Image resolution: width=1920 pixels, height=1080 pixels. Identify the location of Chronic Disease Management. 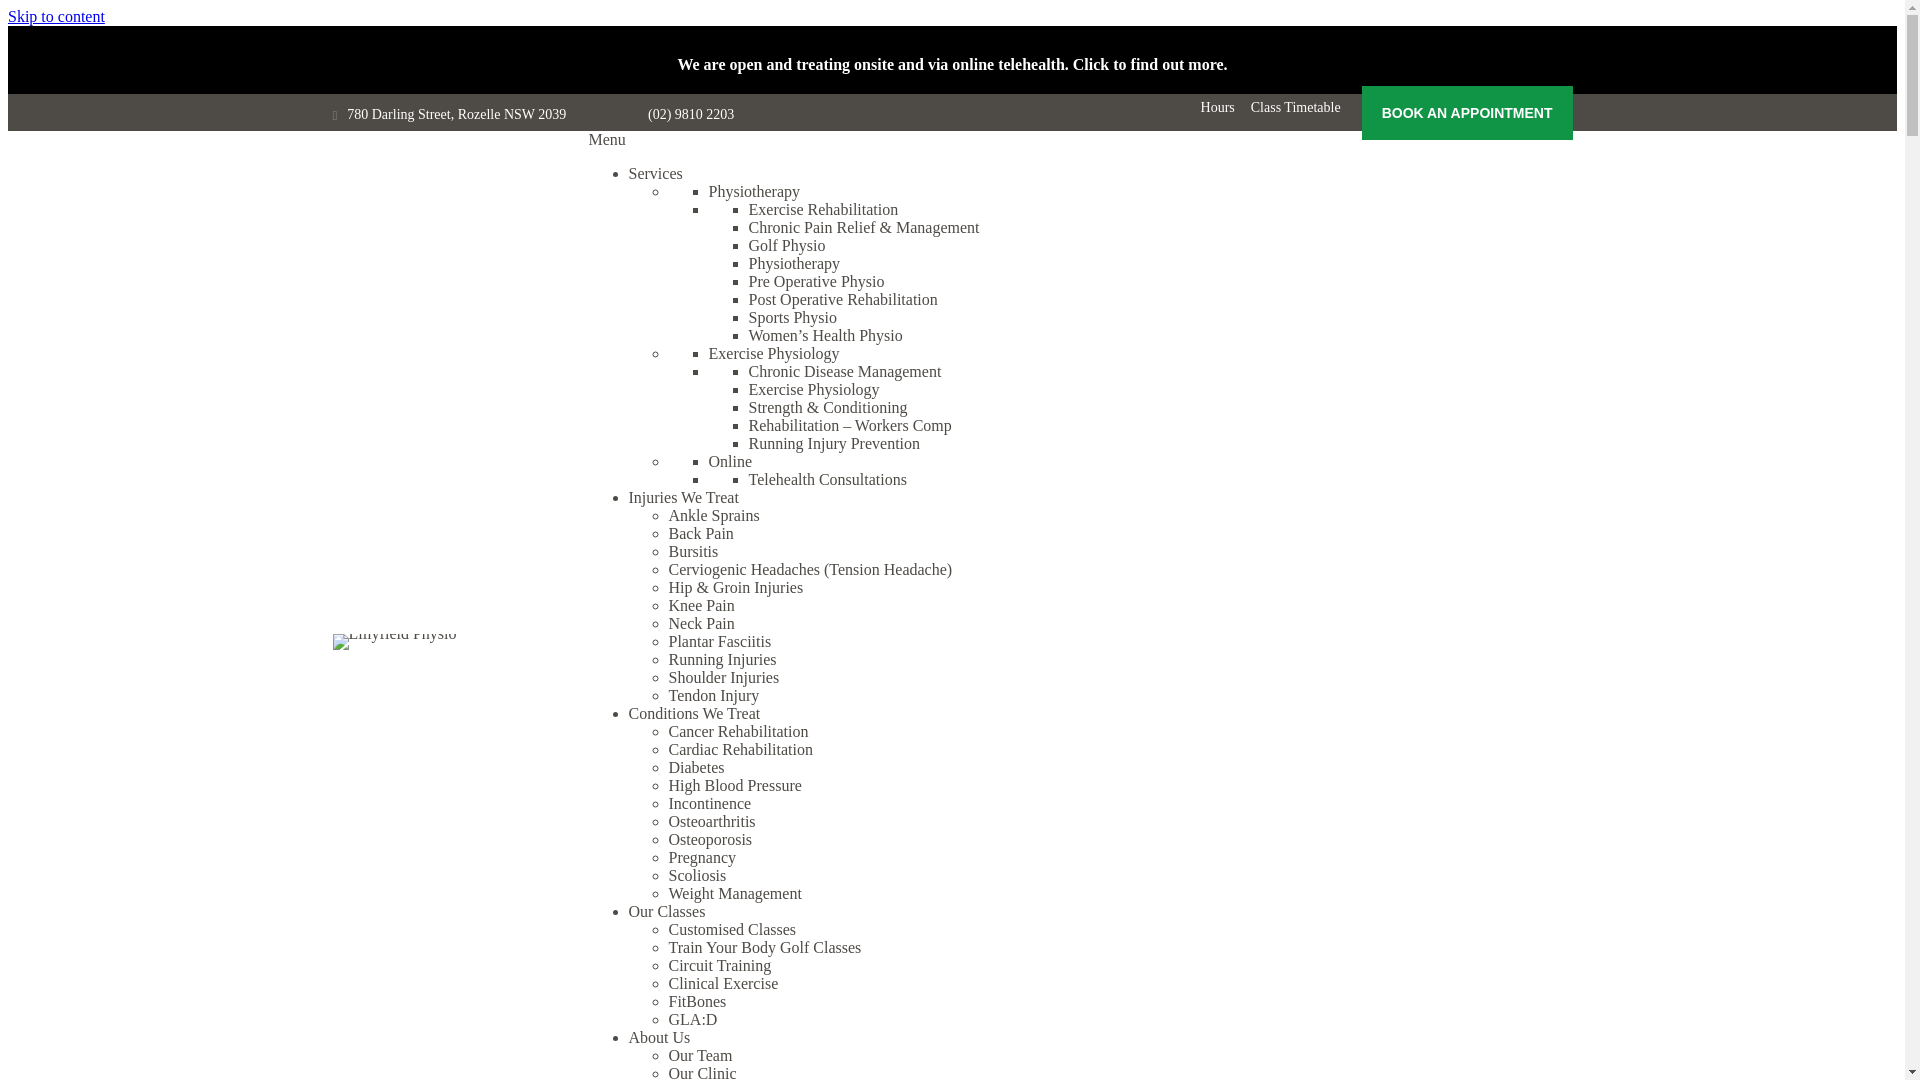
(844, 372).